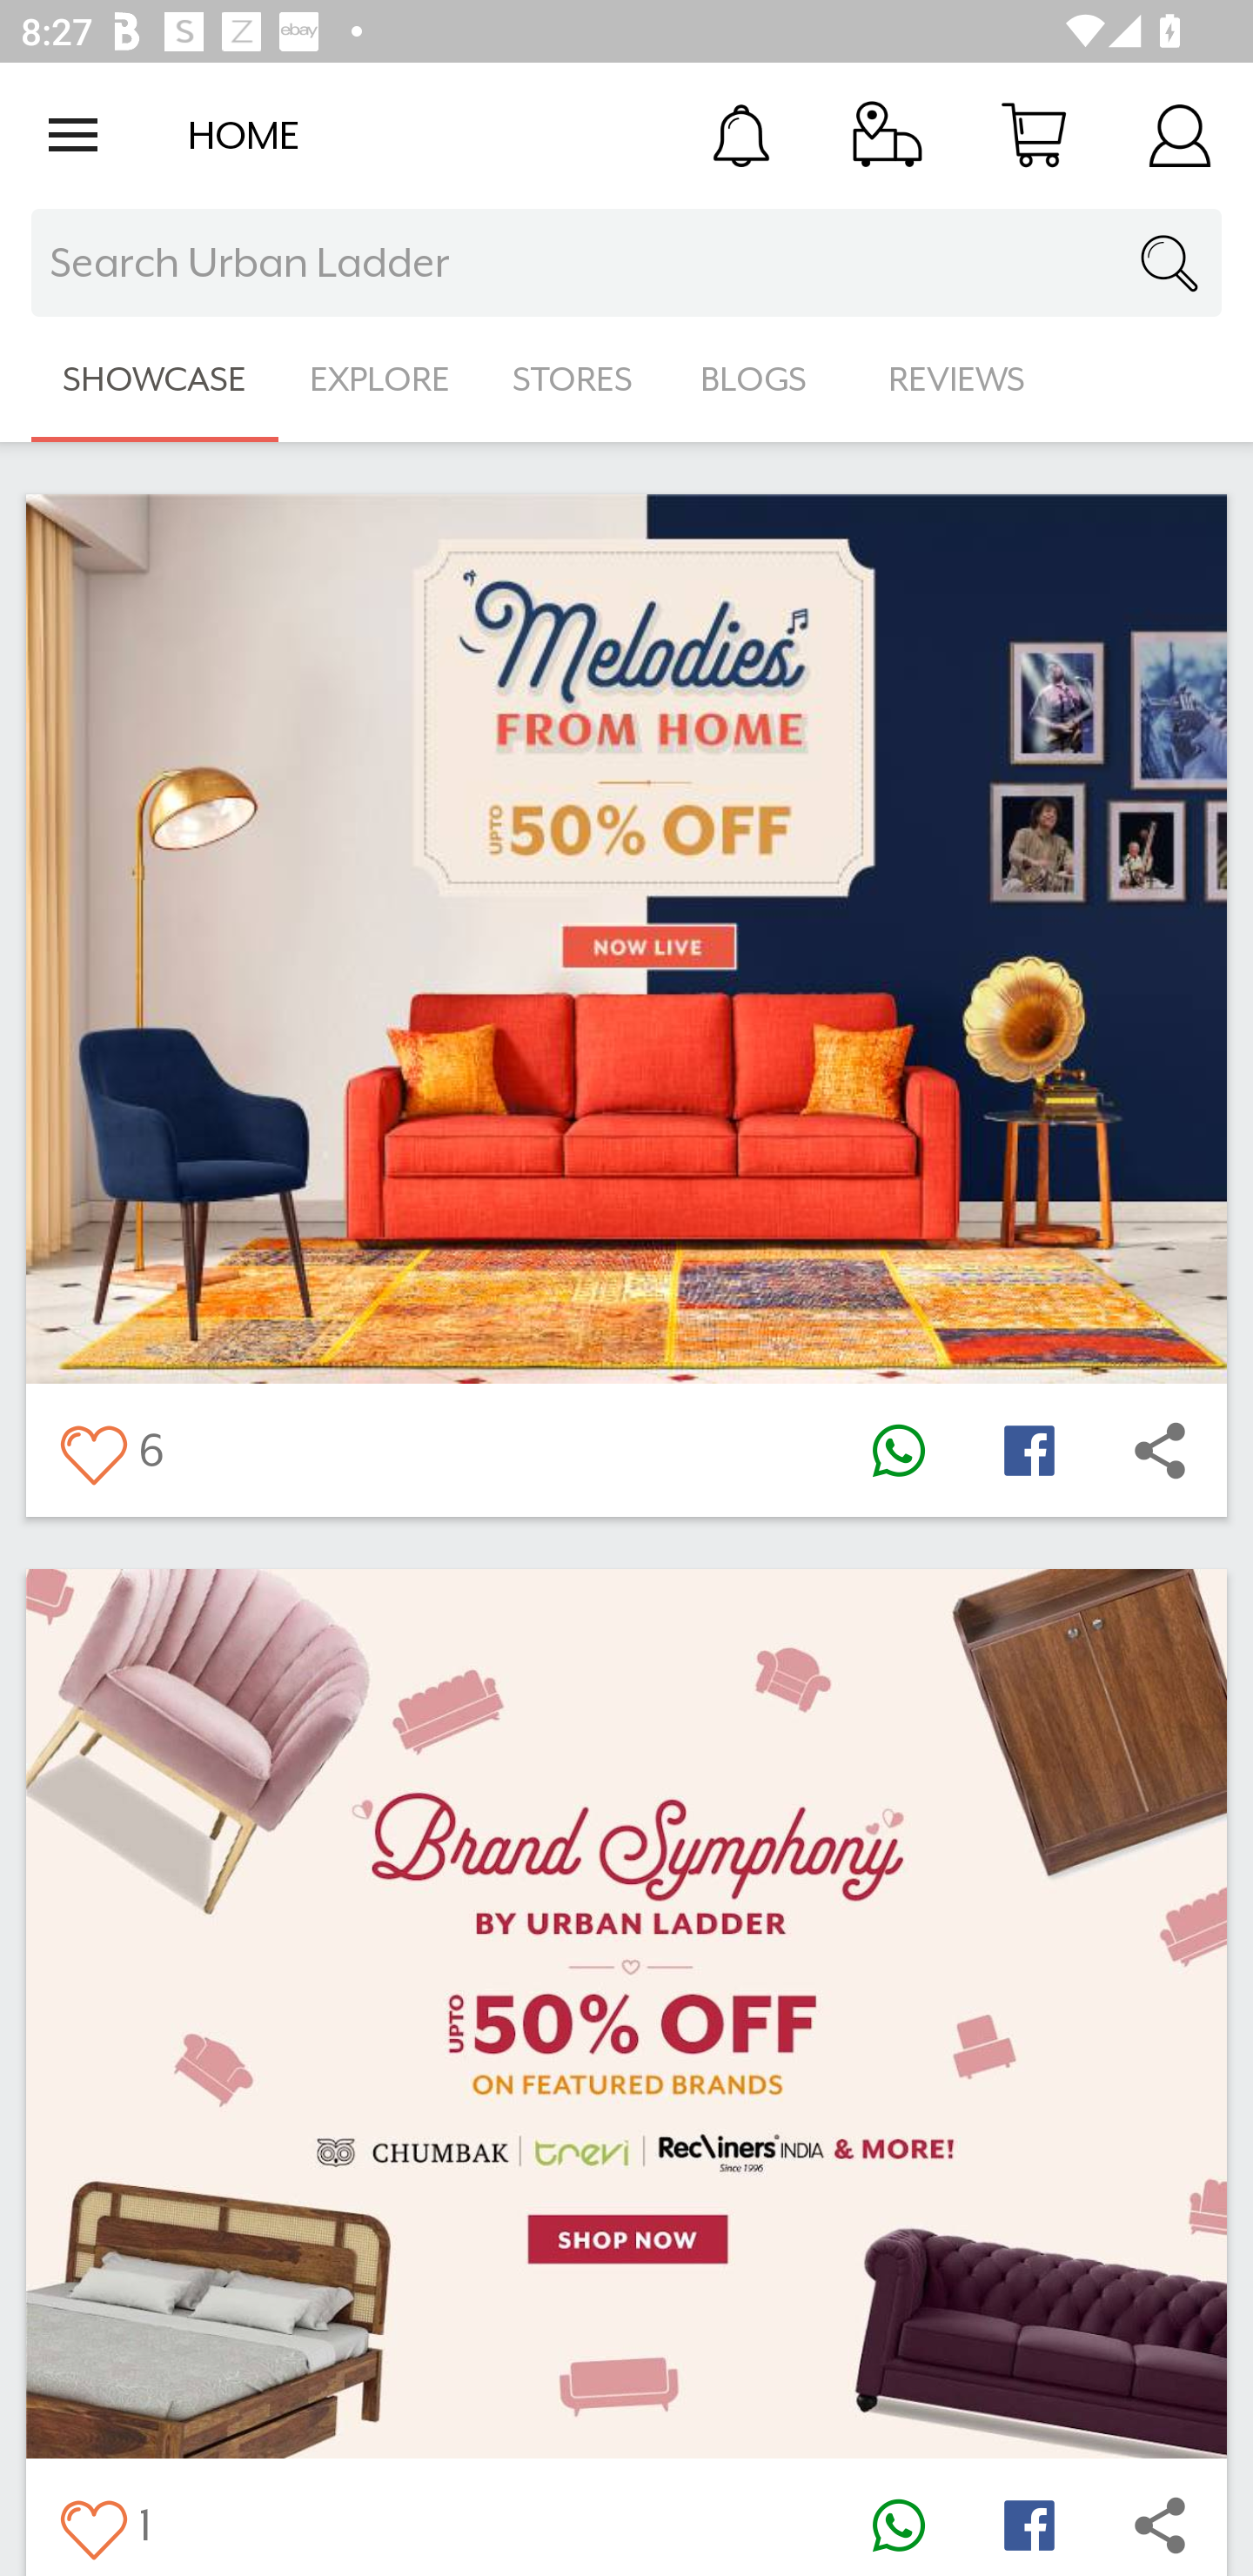  What do you see at coordinates (1160, 2524) in the screenshot?
I see `` at bounding box center [1160, 2524].